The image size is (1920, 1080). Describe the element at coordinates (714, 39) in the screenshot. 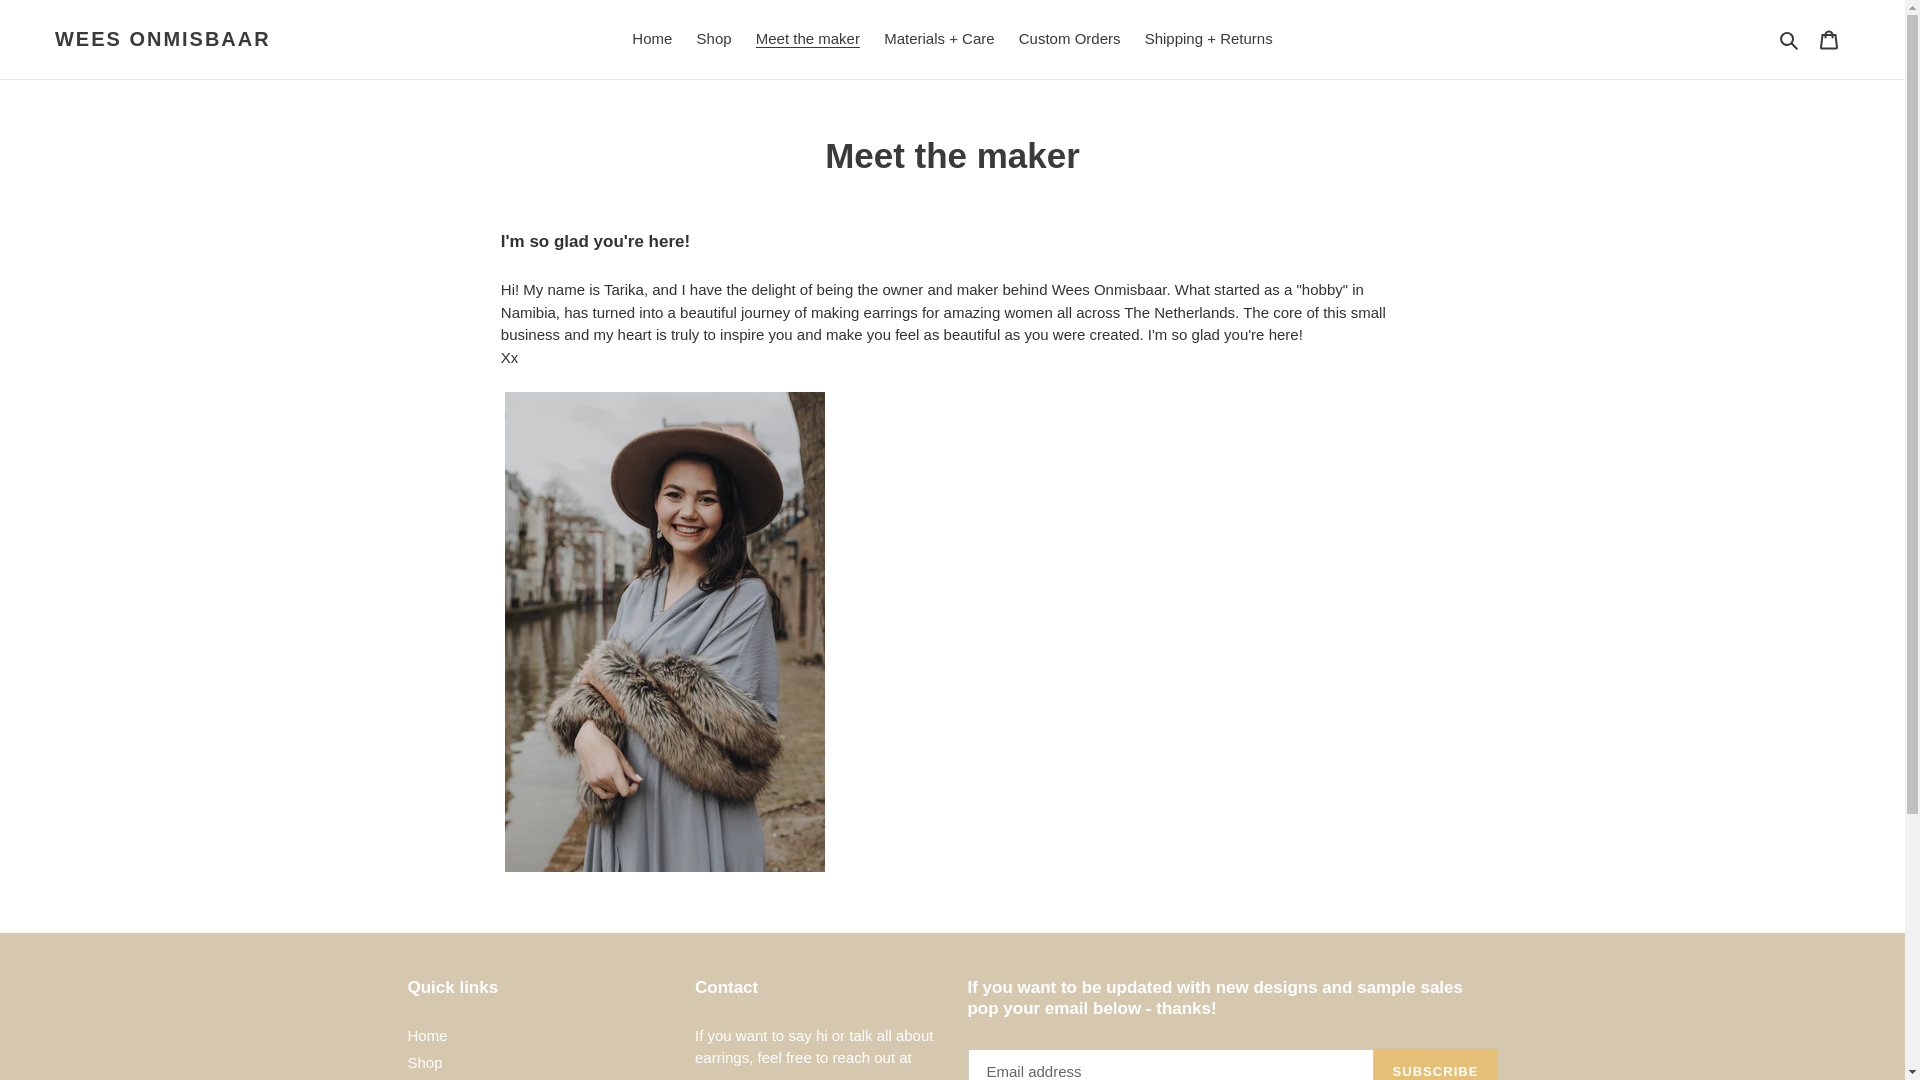

I see `Shop` at that location.